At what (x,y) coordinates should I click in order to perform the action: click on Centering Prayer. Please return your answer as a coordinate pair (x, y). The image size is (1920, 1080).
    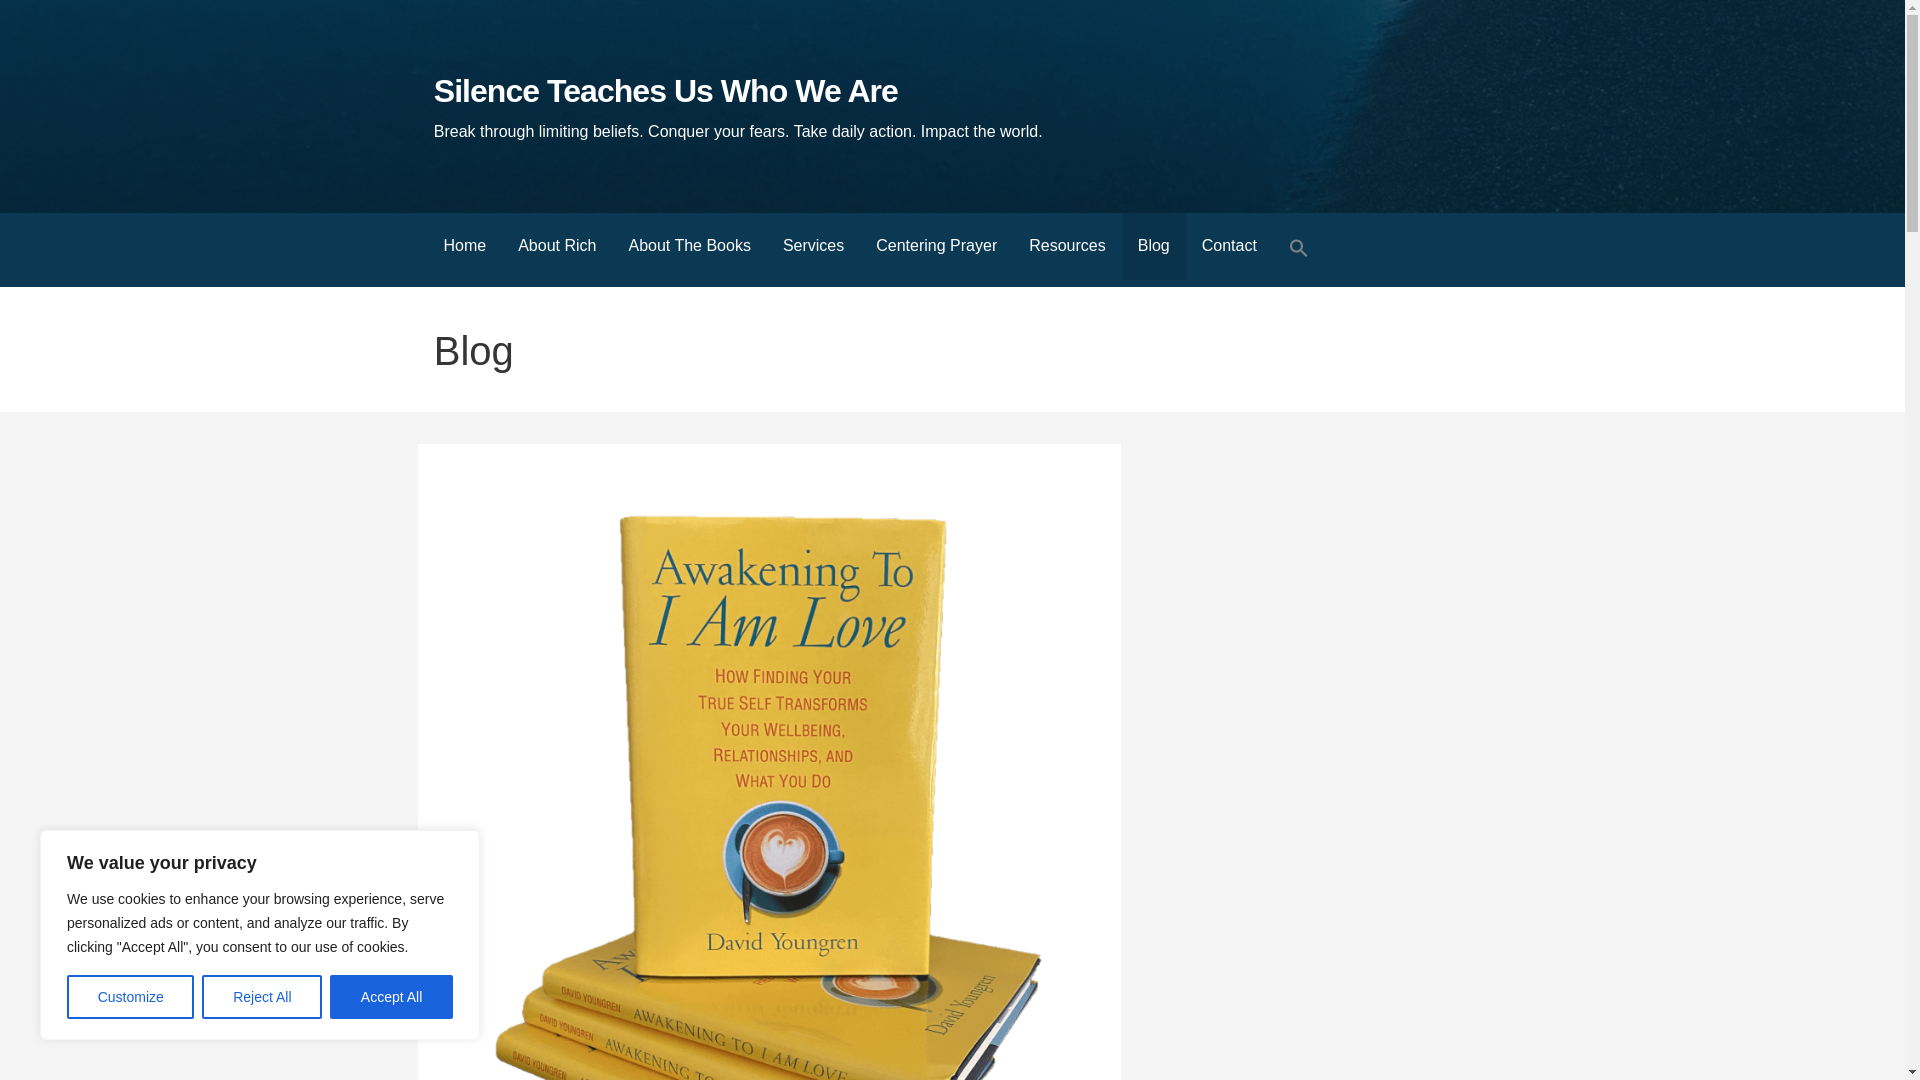
    Looking at the image, I should click on (936, 246).